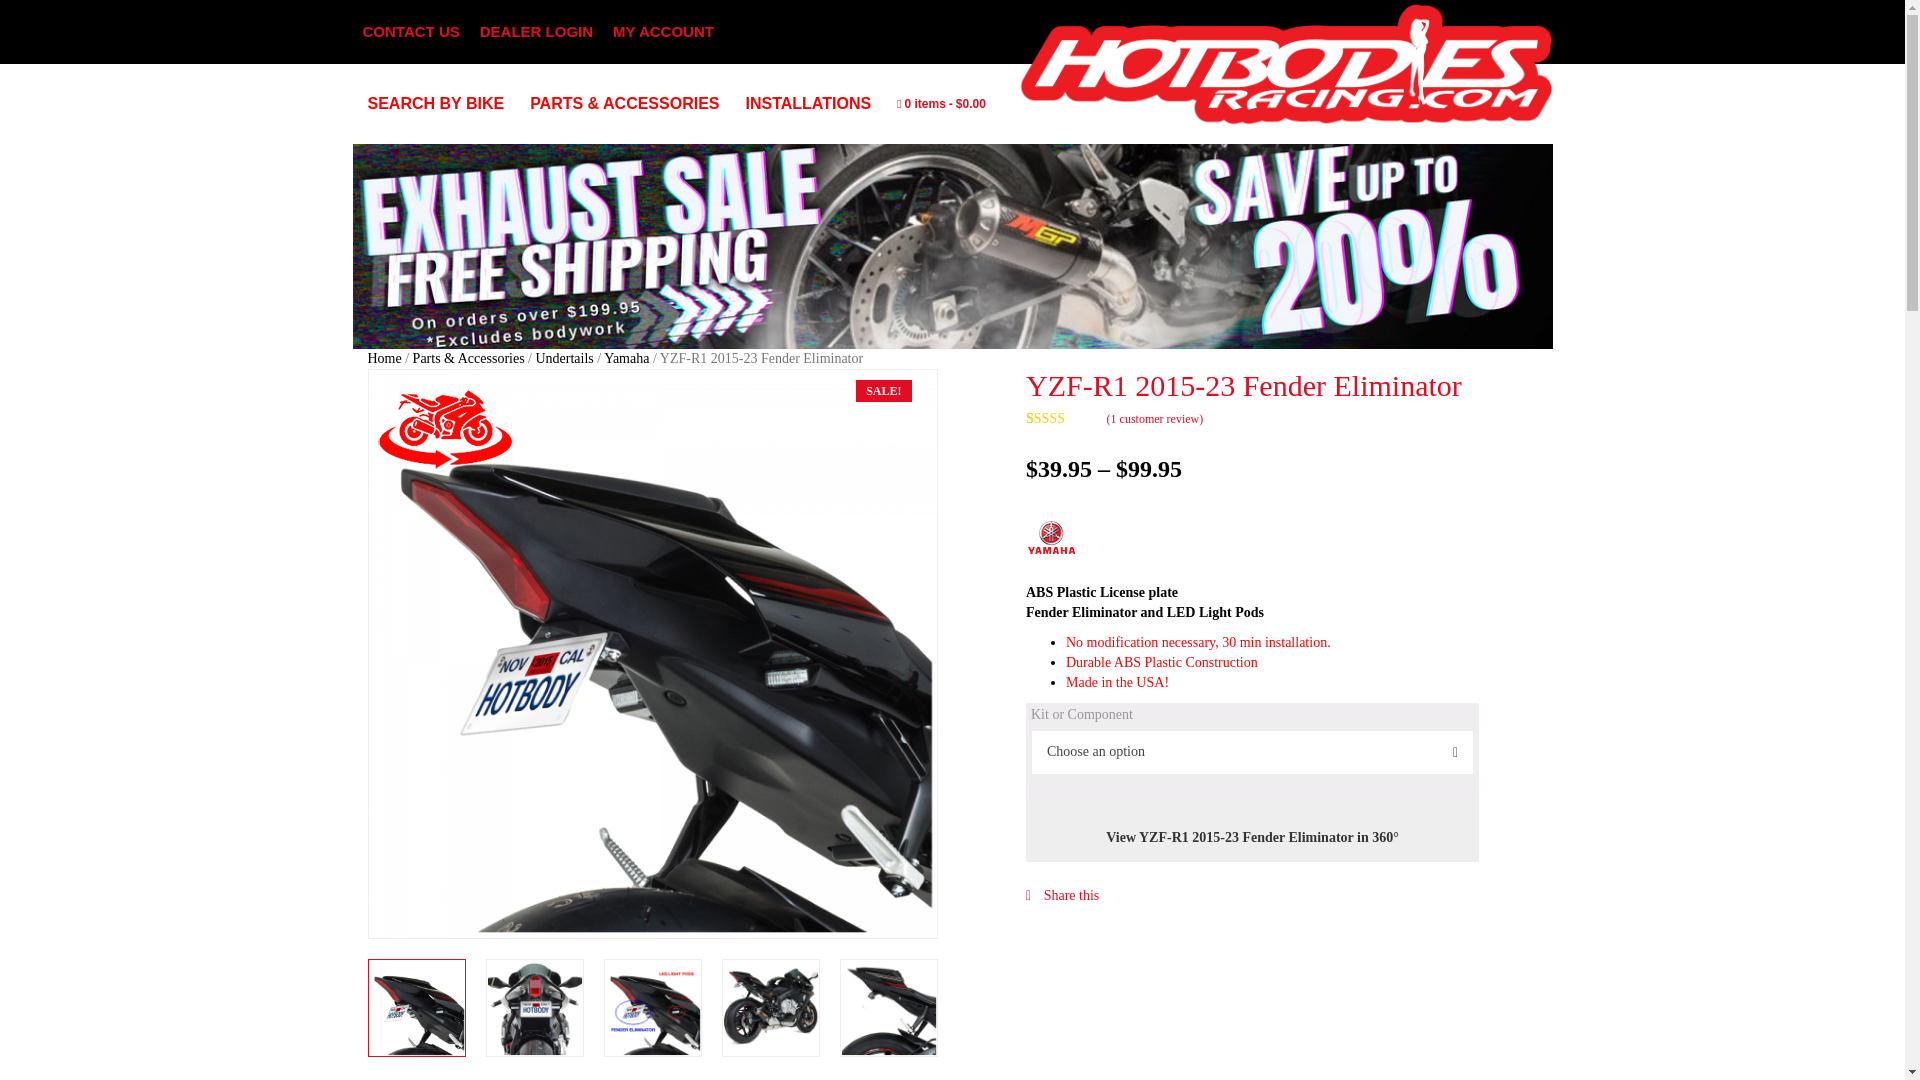  I want to click on CONTACT US, so click(410, 31).